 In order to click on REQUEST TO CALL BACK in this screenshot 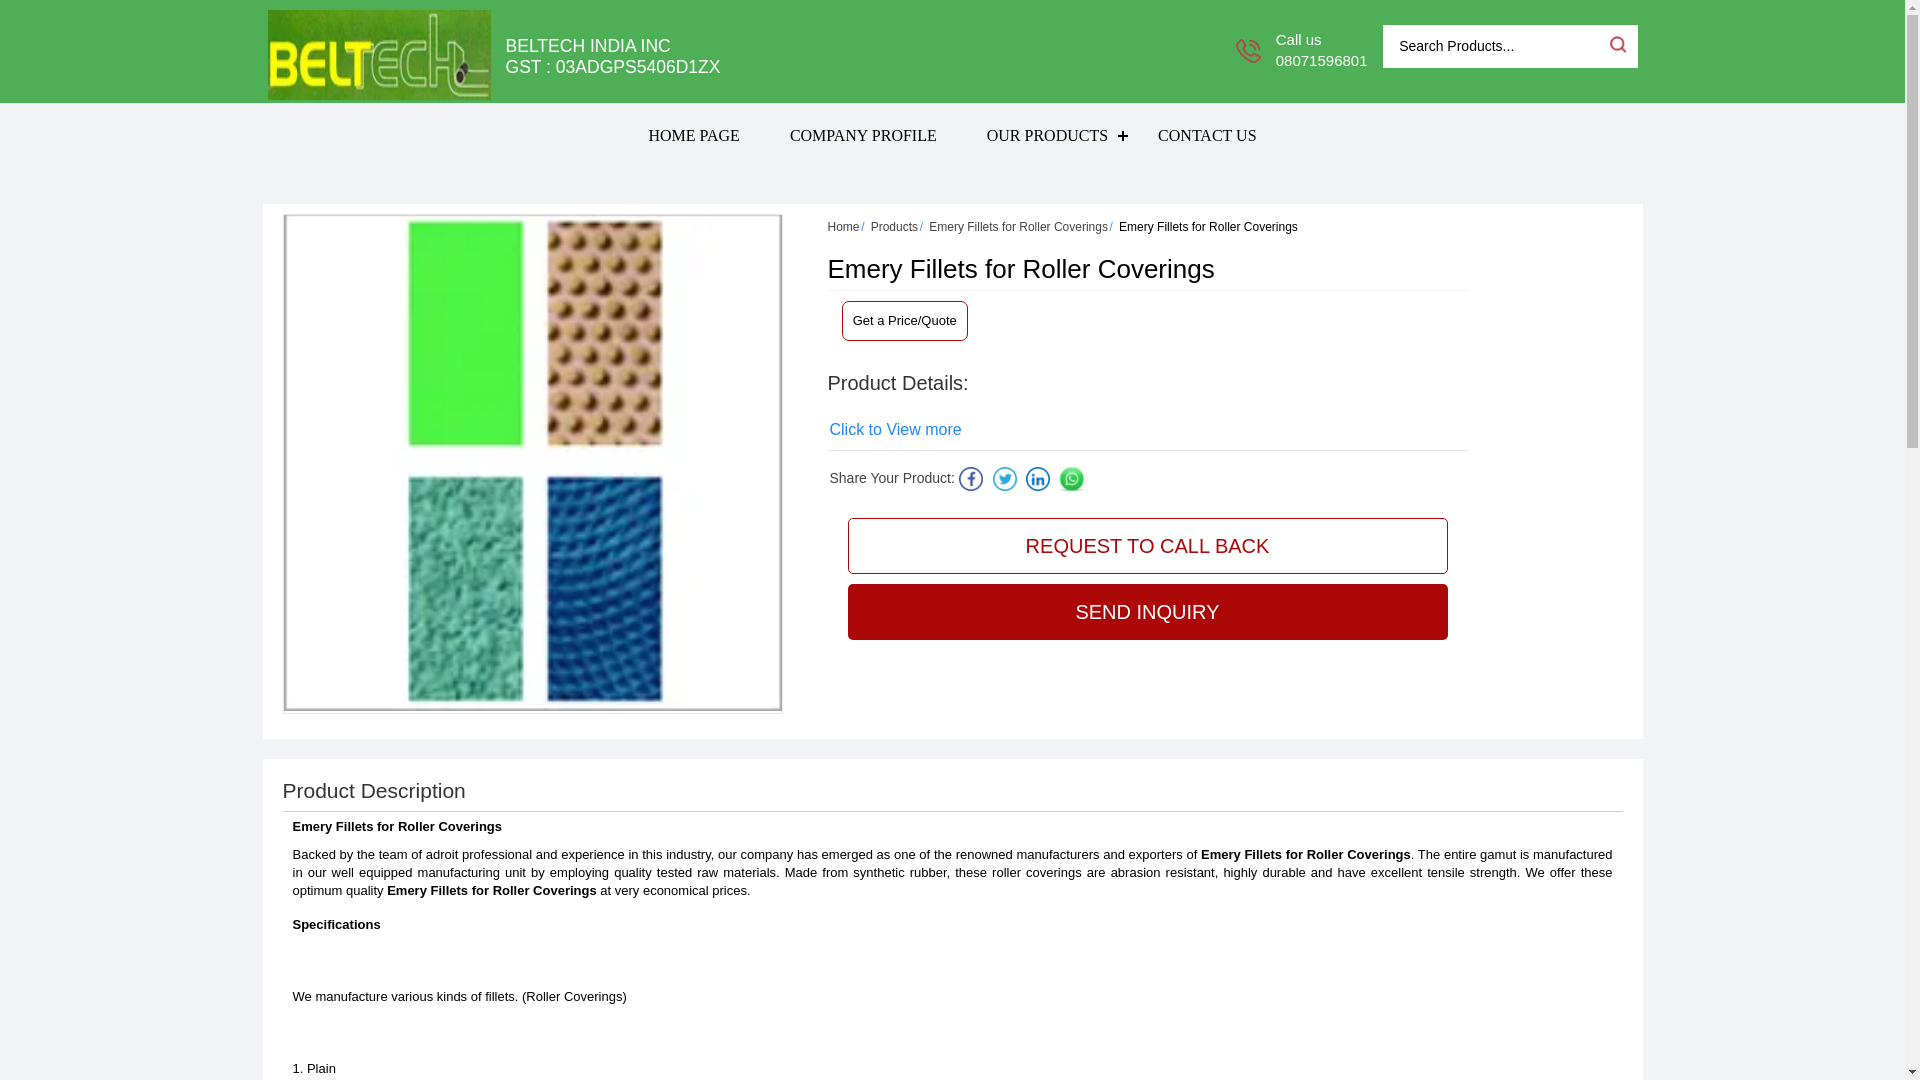, I will do `click(1148, 546)`.